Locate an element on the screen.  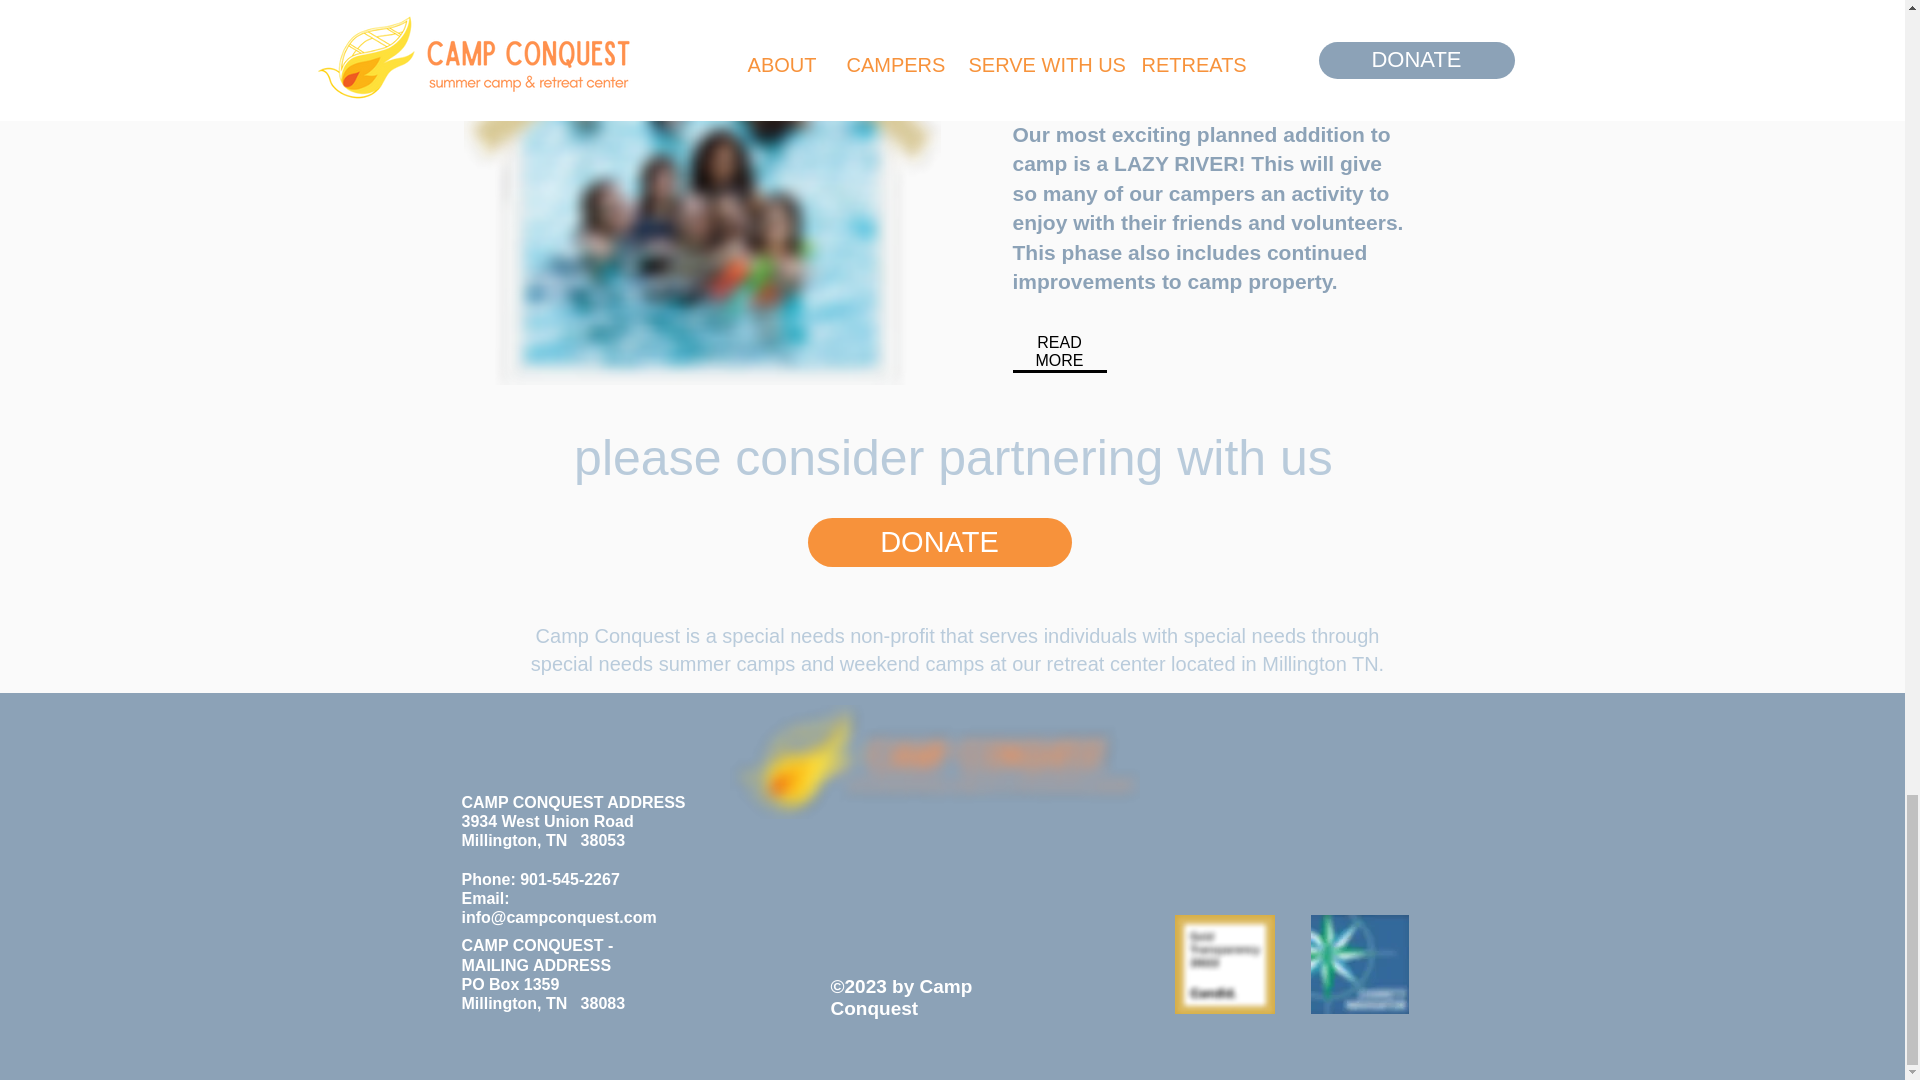
Main Lodge.png is located at coordinates (702, 214).